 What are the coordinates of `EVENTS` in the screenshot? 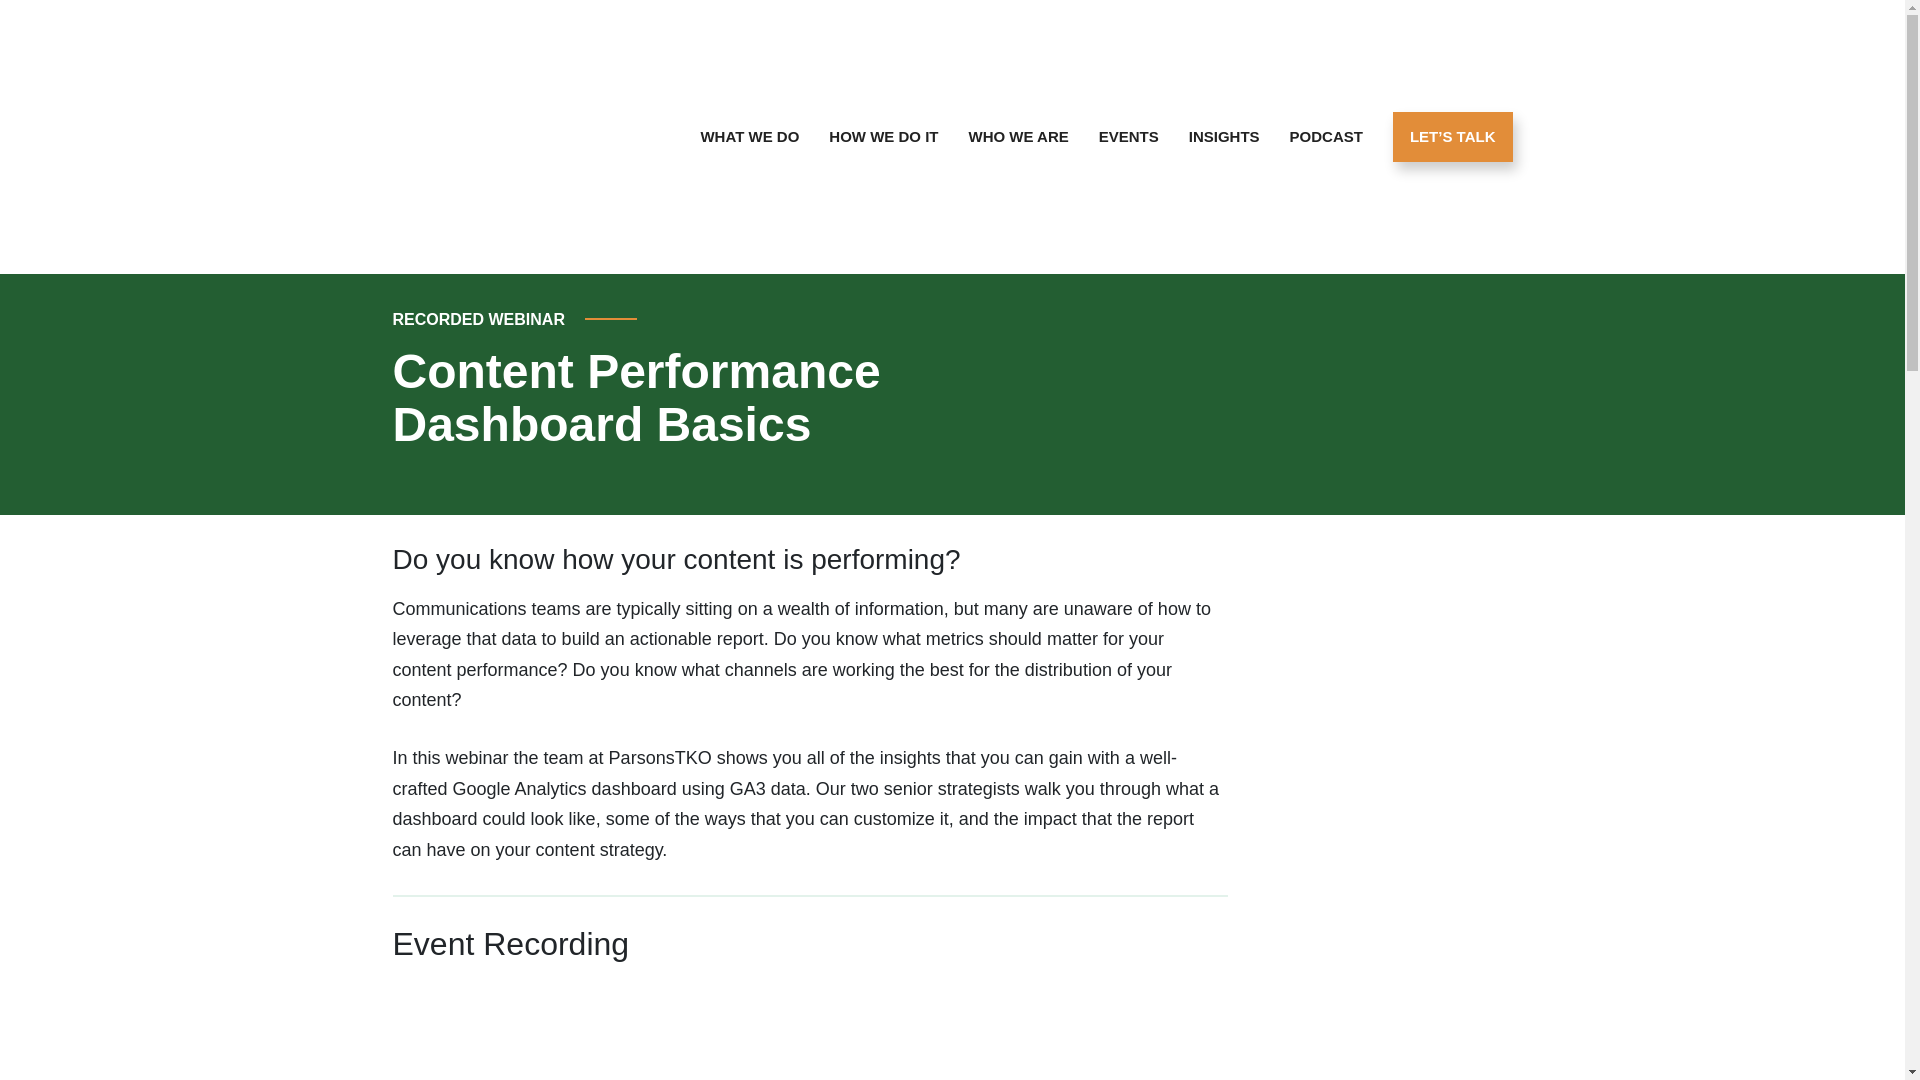 It's located at (1128, 137).